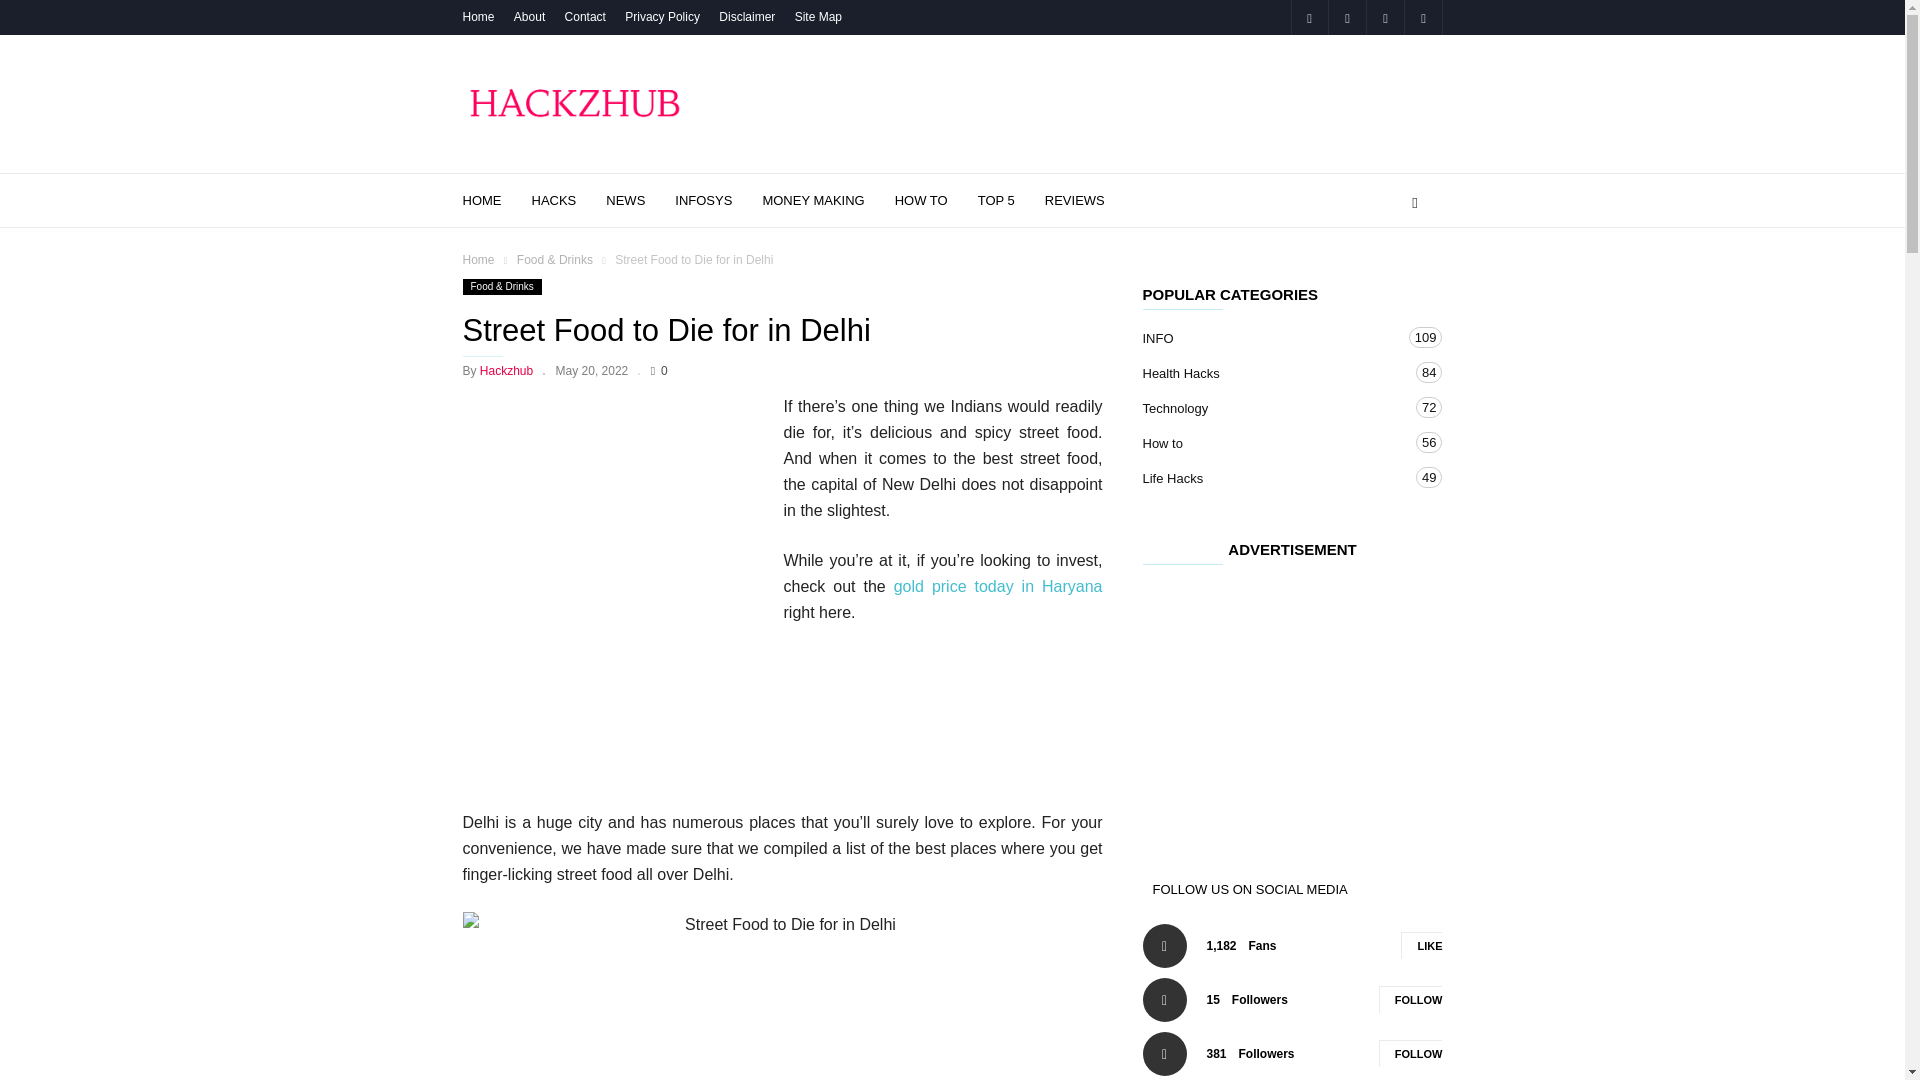  I want to click on Privacy Policy, so click(662, 16).